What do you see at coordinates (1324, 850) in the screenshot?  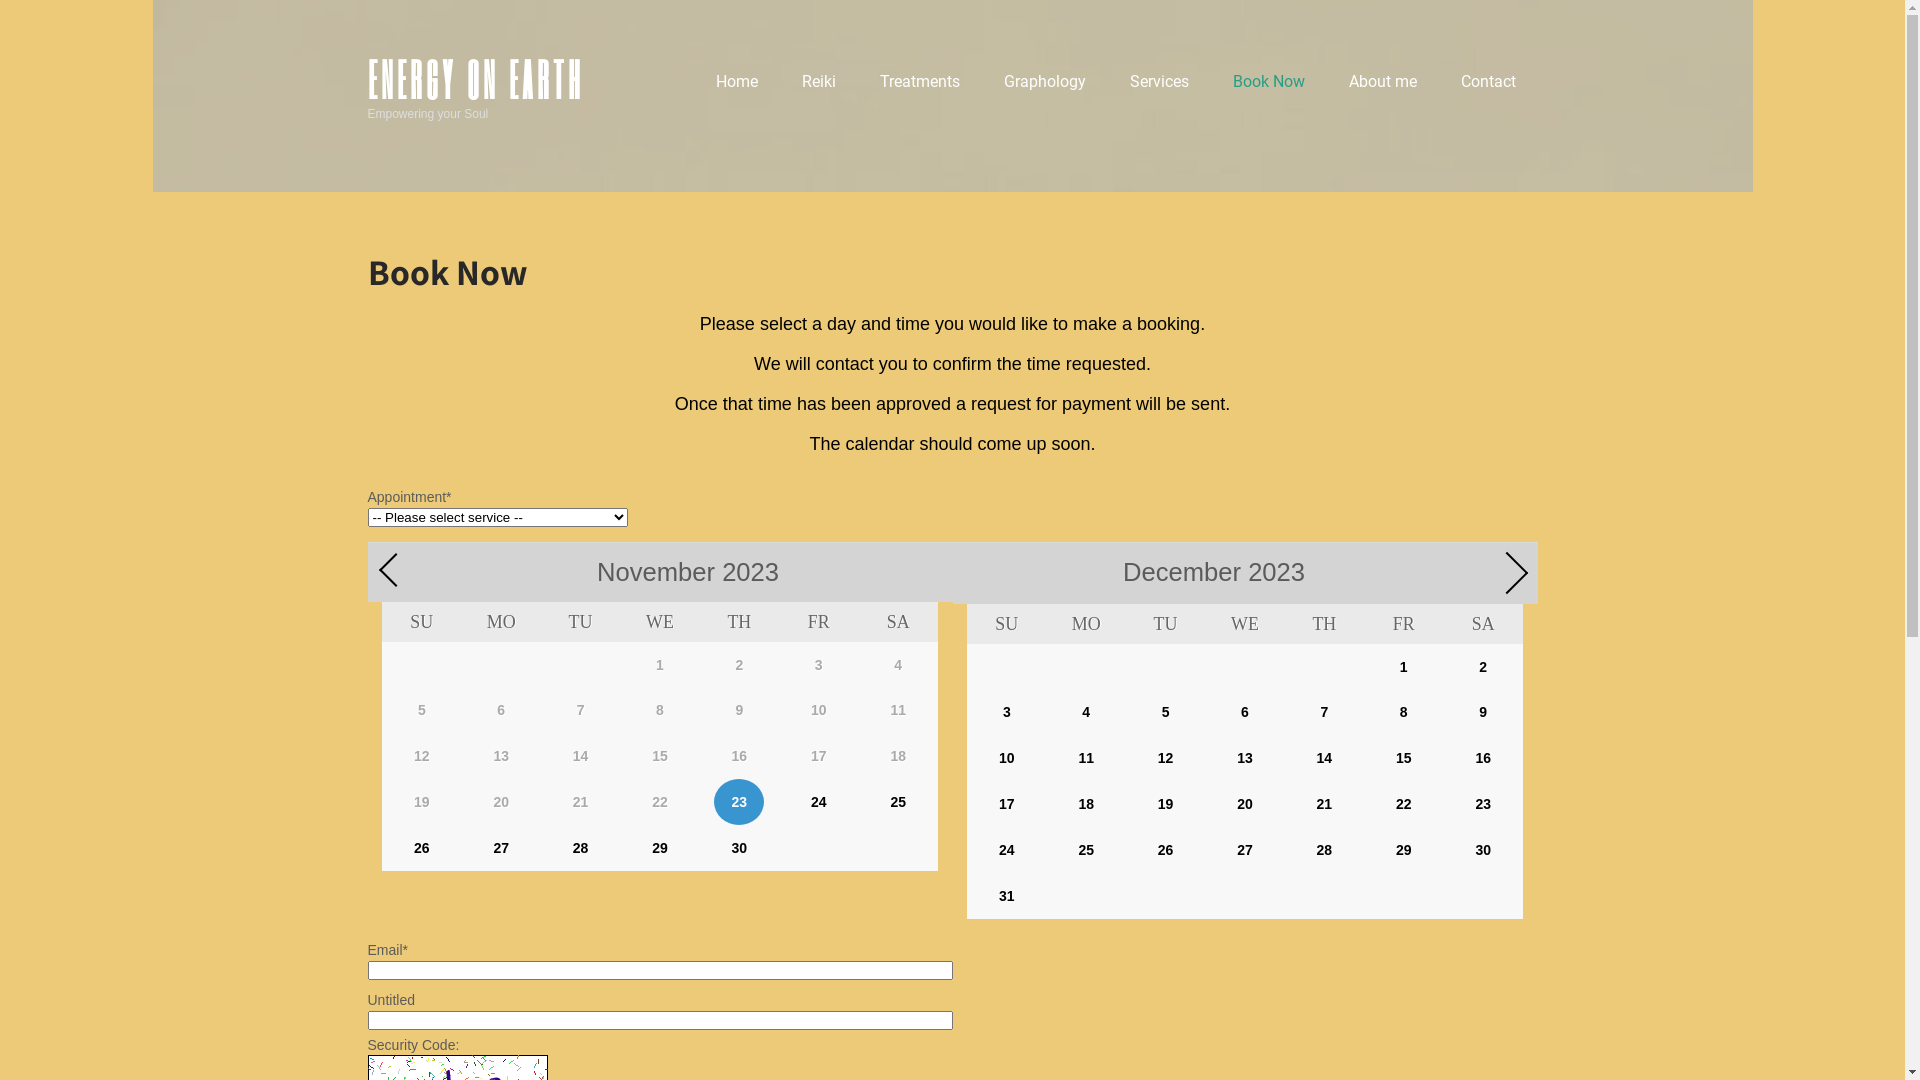 I see `28` at bounding box center [1324, 850].